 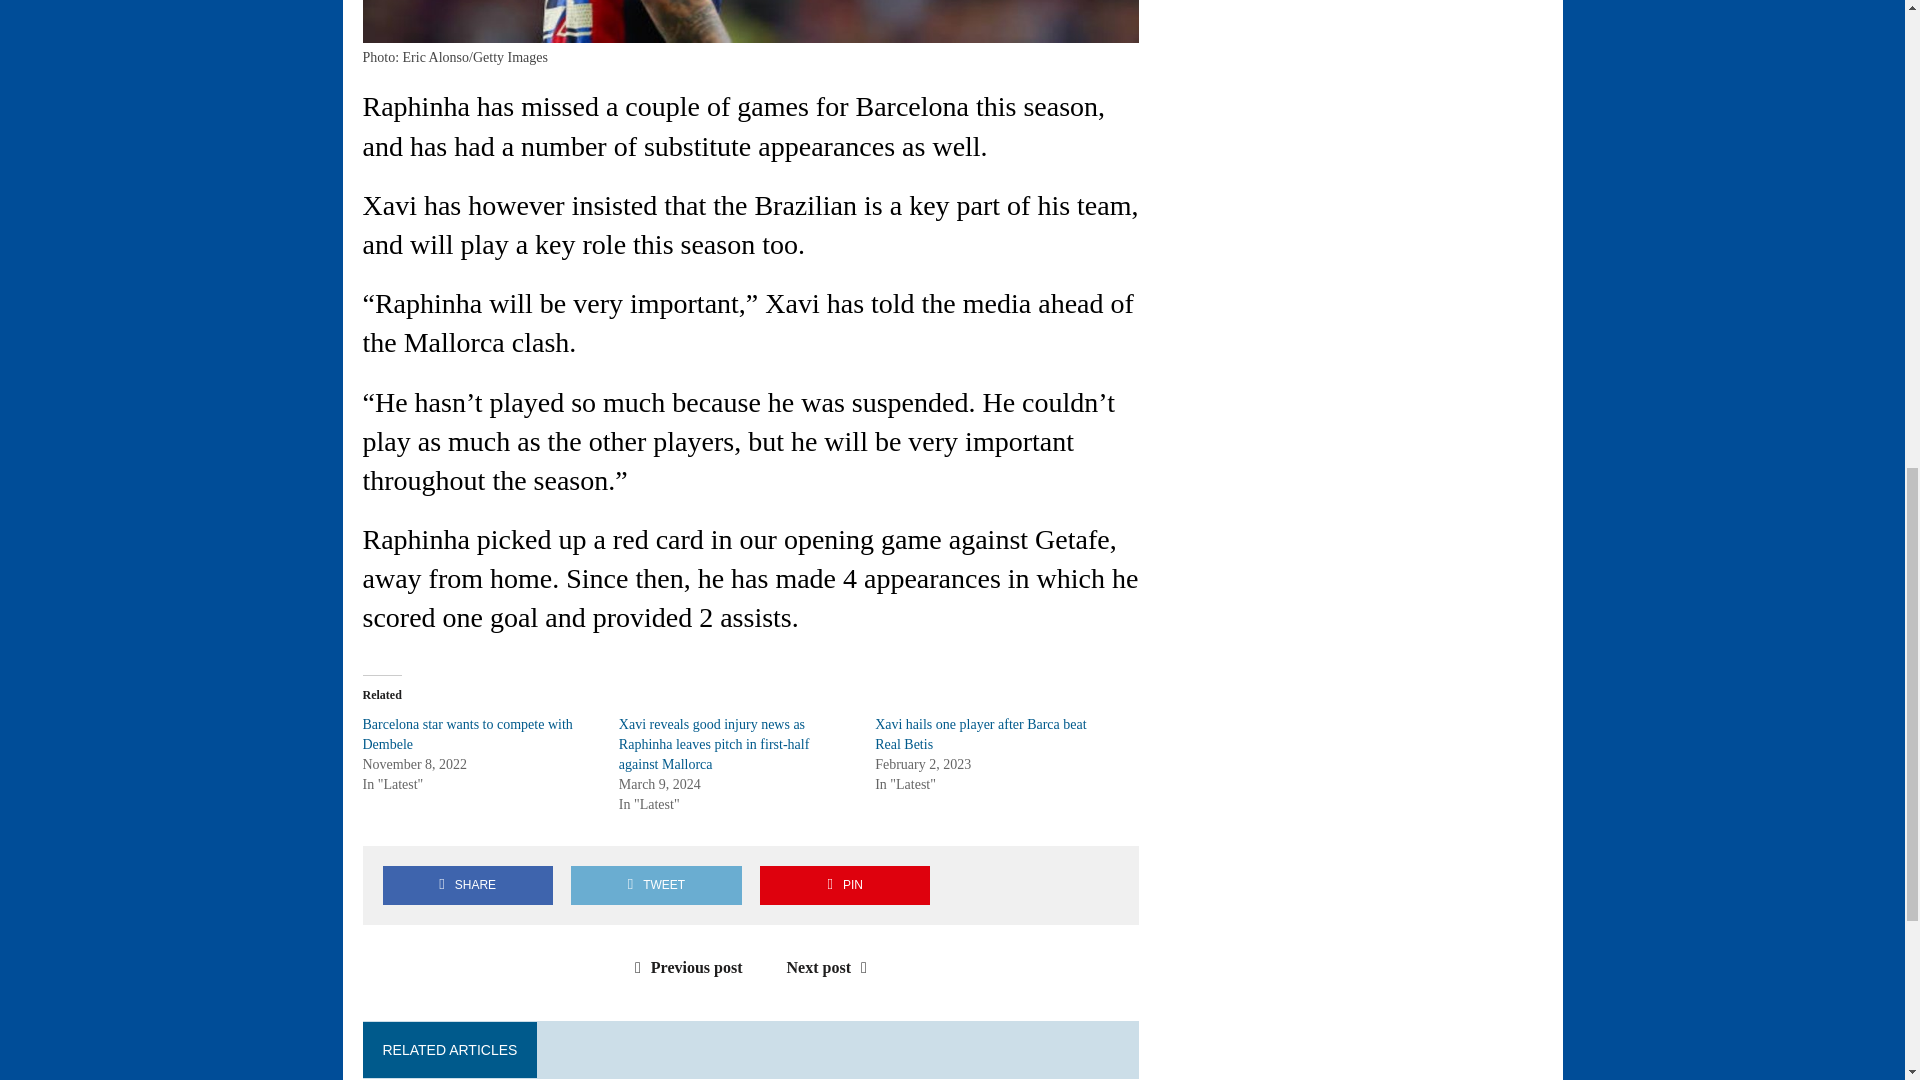 What do you see at coordinates (980, 734) in the screenshot?
I see `Xavi hails one player after Barca beat Real Betis` at bounding box center [980, 734].